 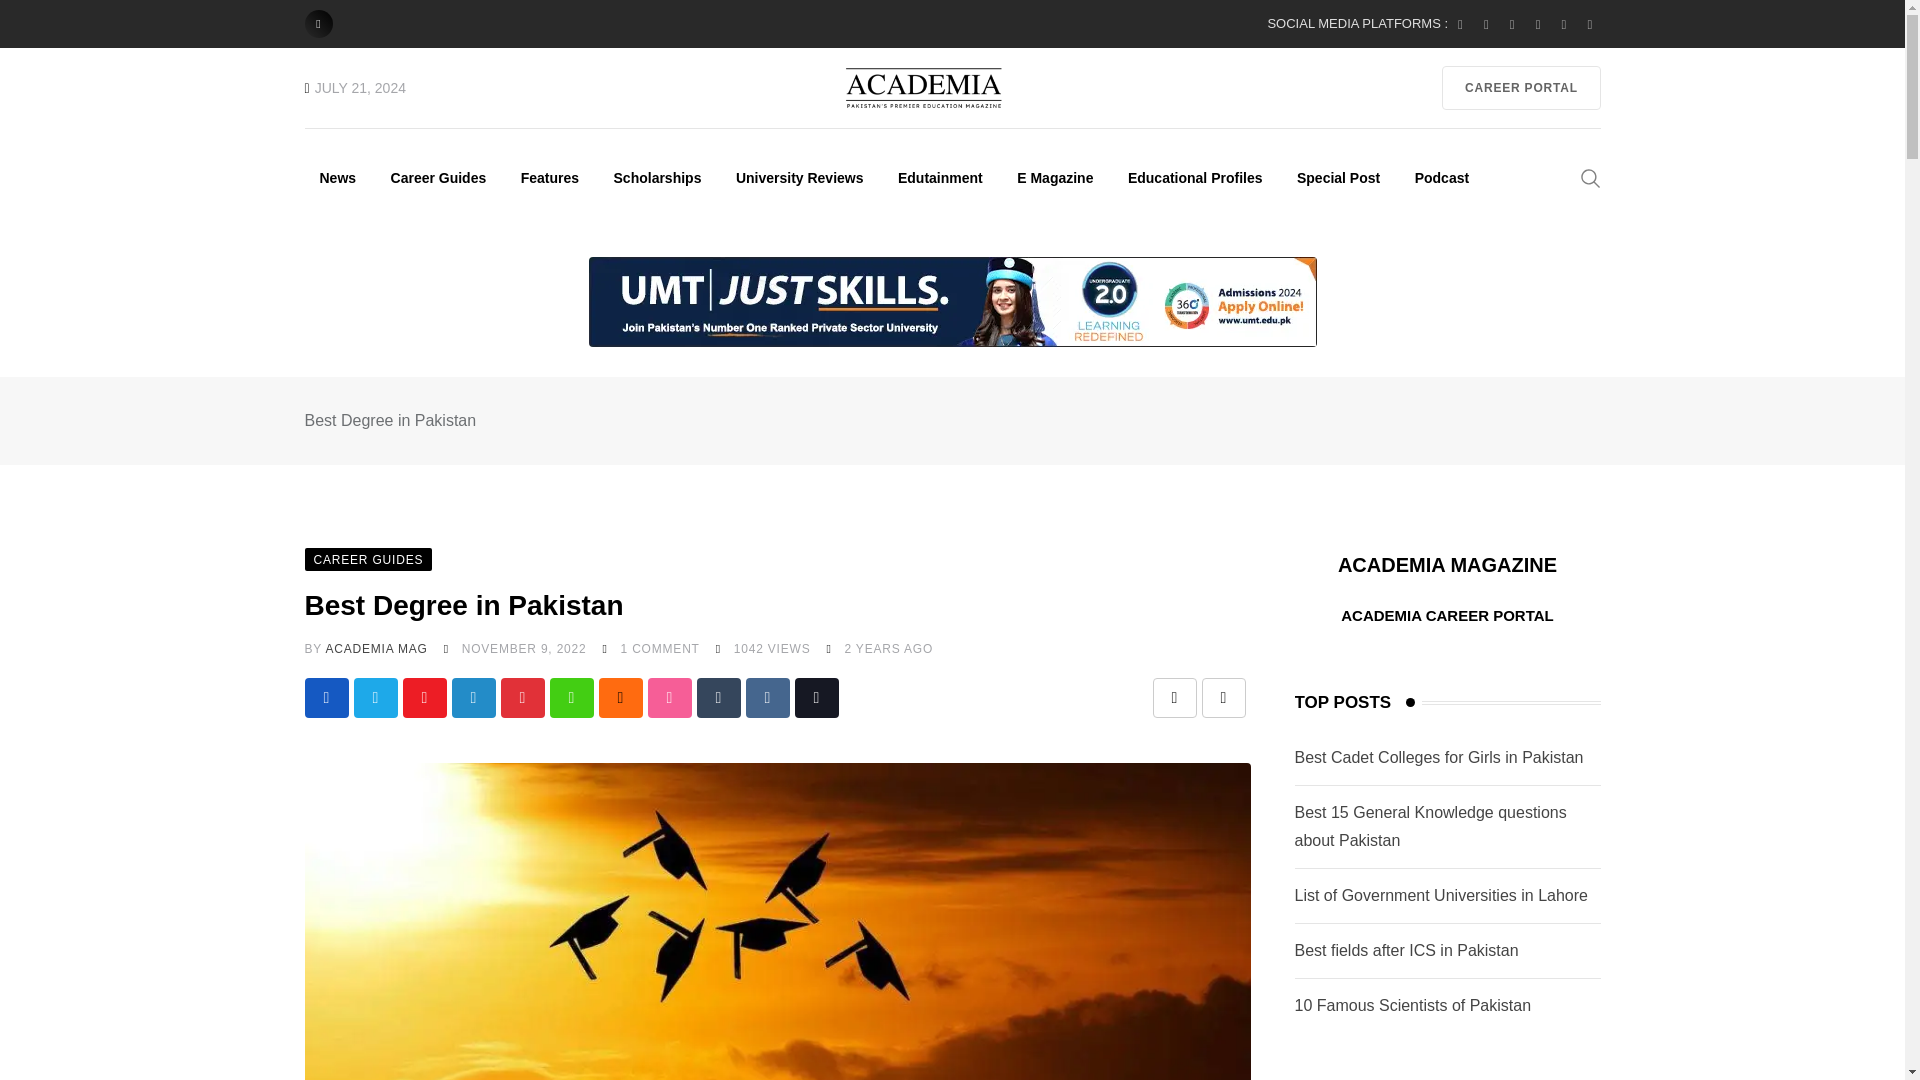 What do you see at coordinates (1196, 177) in the screenshot?
I see `Educational Profiles` at bounding box center [1196, 177].